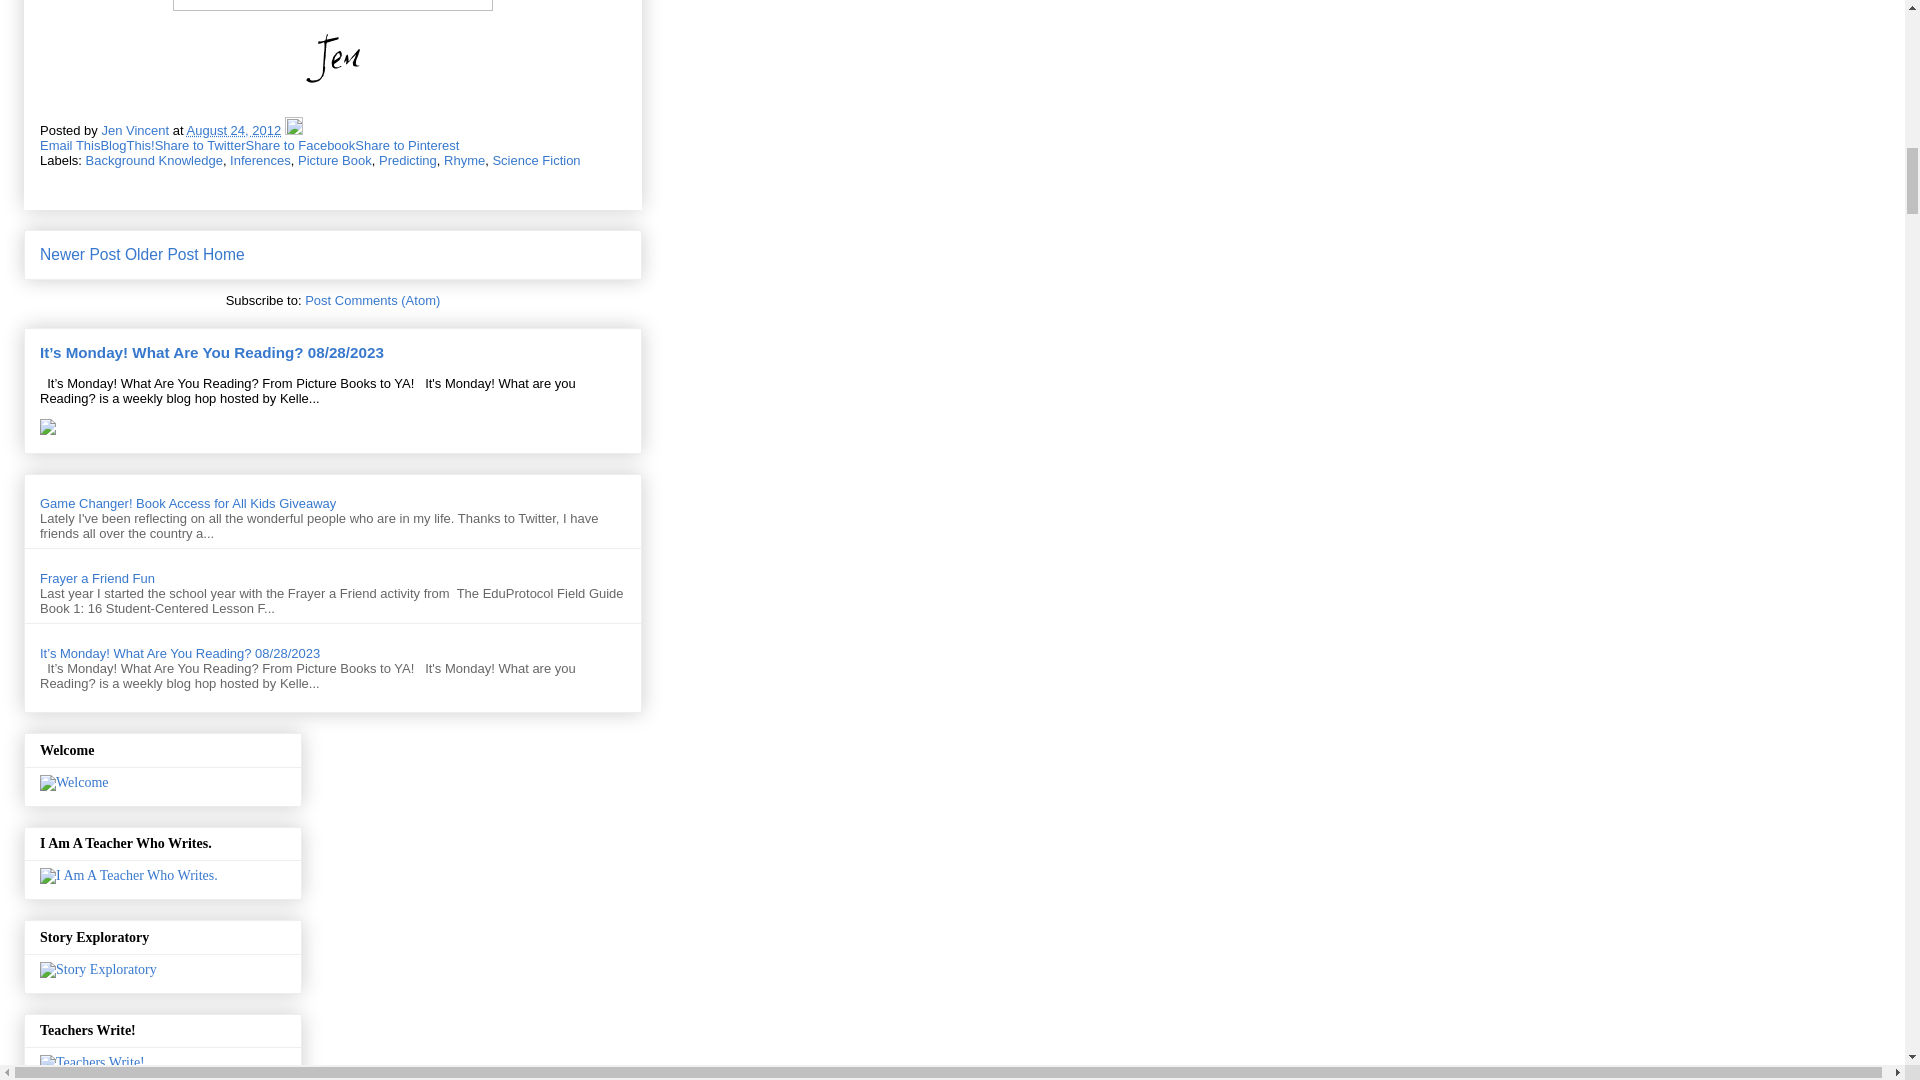 Image resolution: width=1920 pixels, height=1080 pixels. Describe the element at coordinates (126, 146) in the screenshot. I see `BlogThis!` at that location.